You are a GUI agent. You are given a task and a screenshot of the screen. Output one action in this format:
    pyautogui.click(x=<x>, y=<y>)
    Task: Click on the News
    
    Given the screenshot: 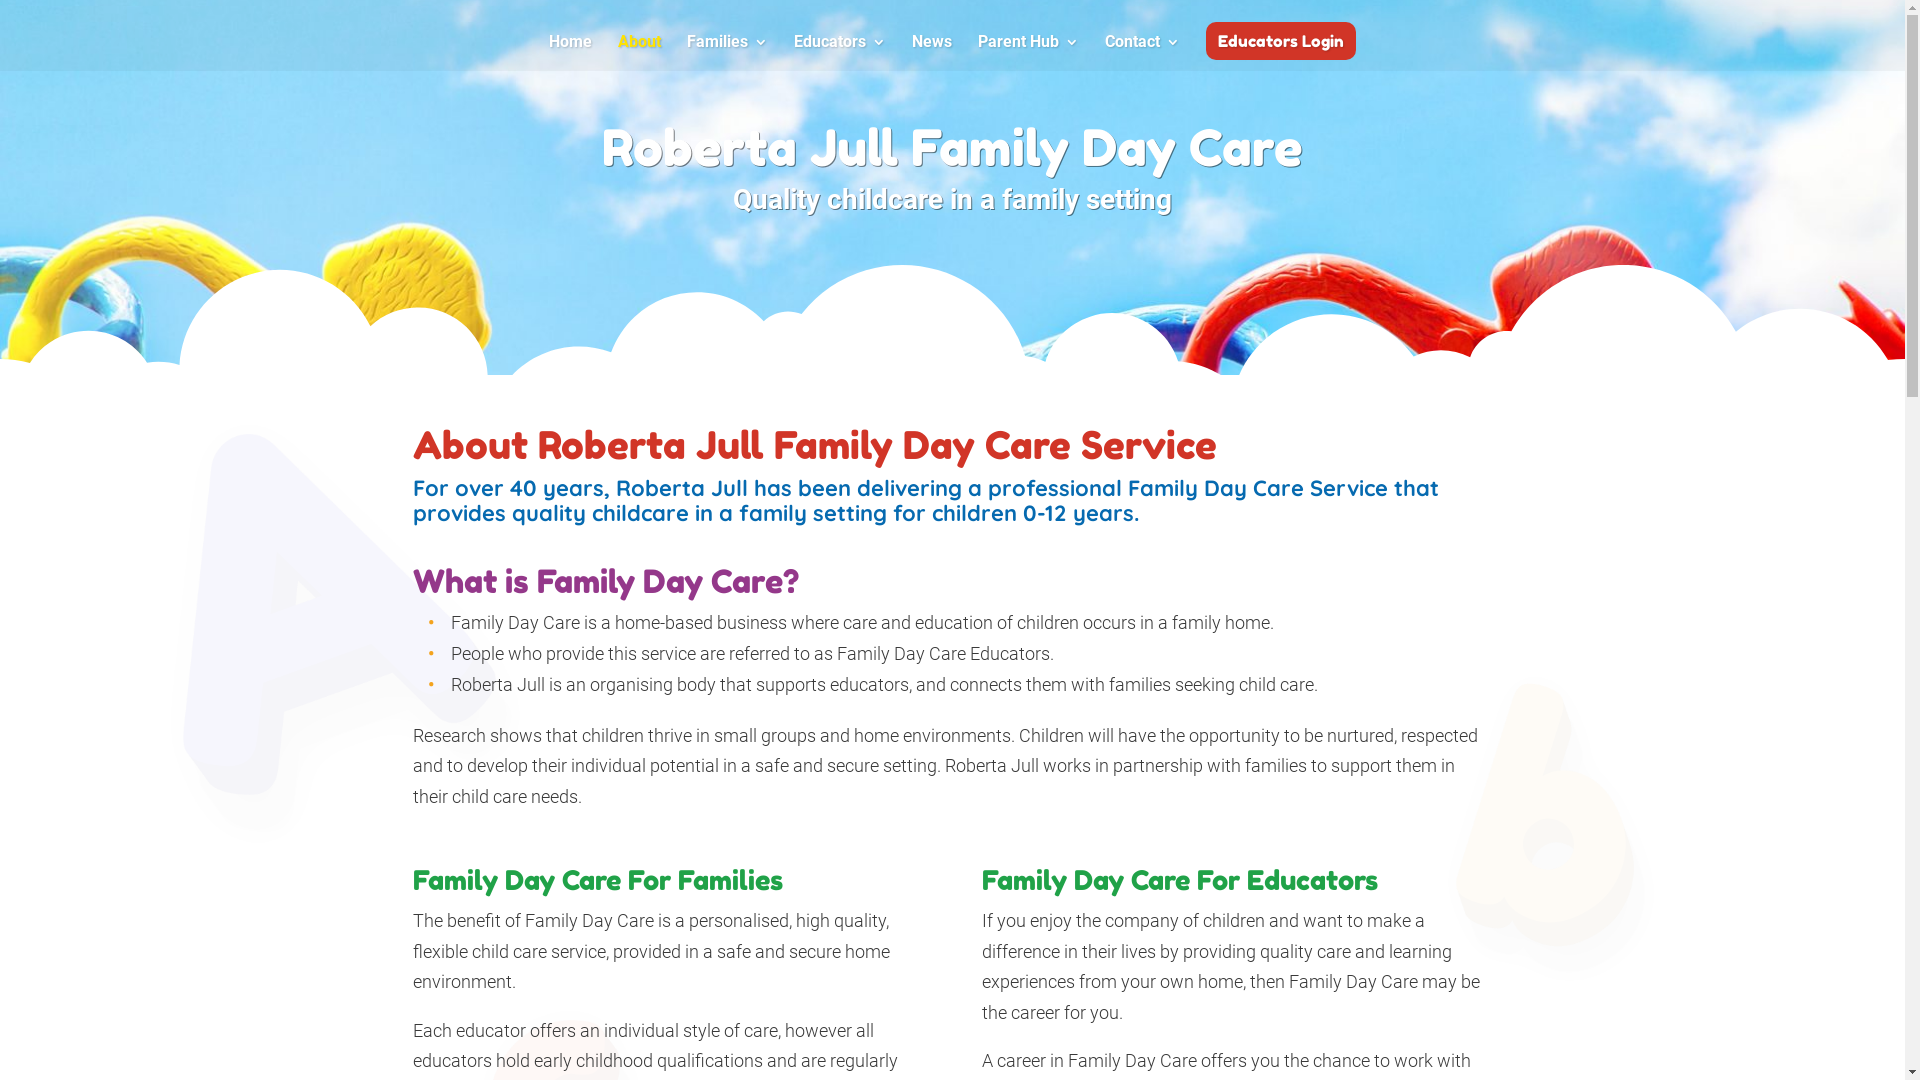 What is the action you would take?
    pyautogui.click(x=932, y=53)
    